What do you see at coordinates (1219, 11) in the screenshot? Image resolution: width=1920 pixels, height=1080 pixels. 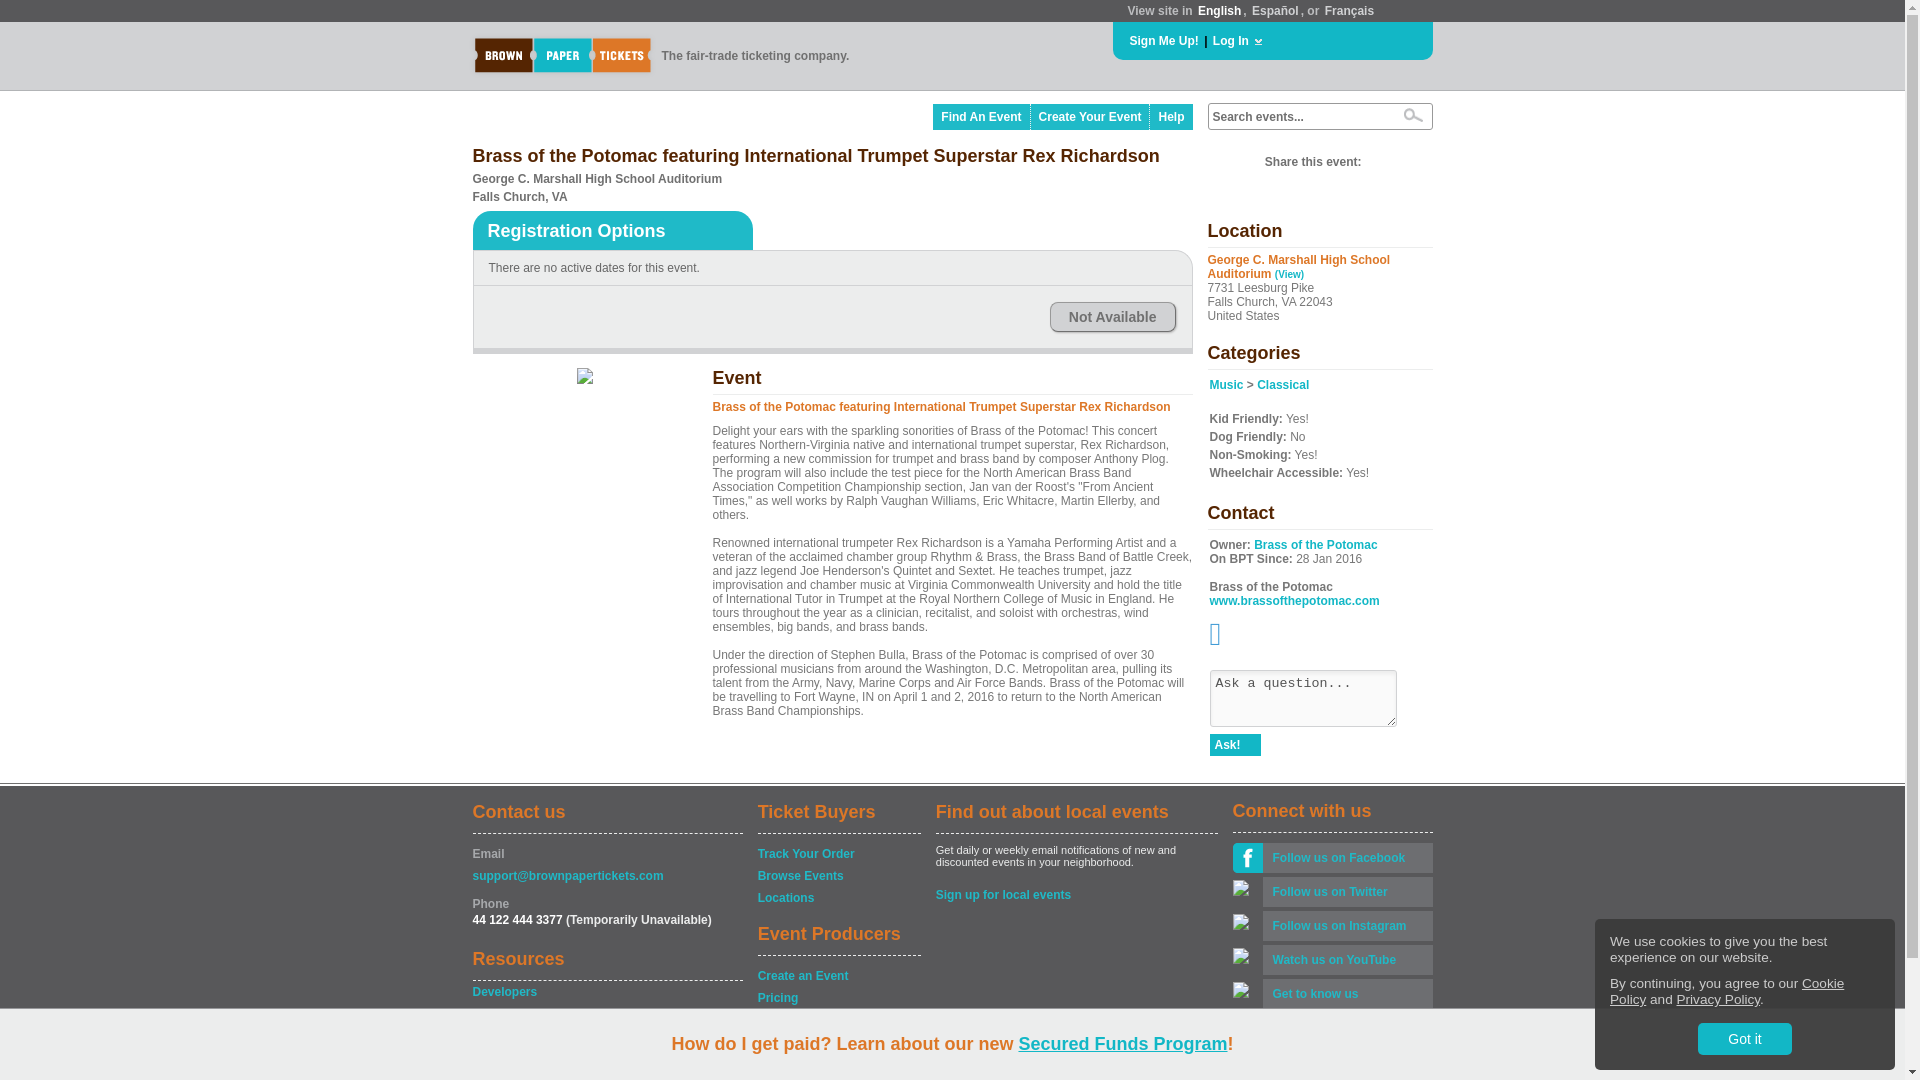 I see `English` at bounding box center [1219, 11].